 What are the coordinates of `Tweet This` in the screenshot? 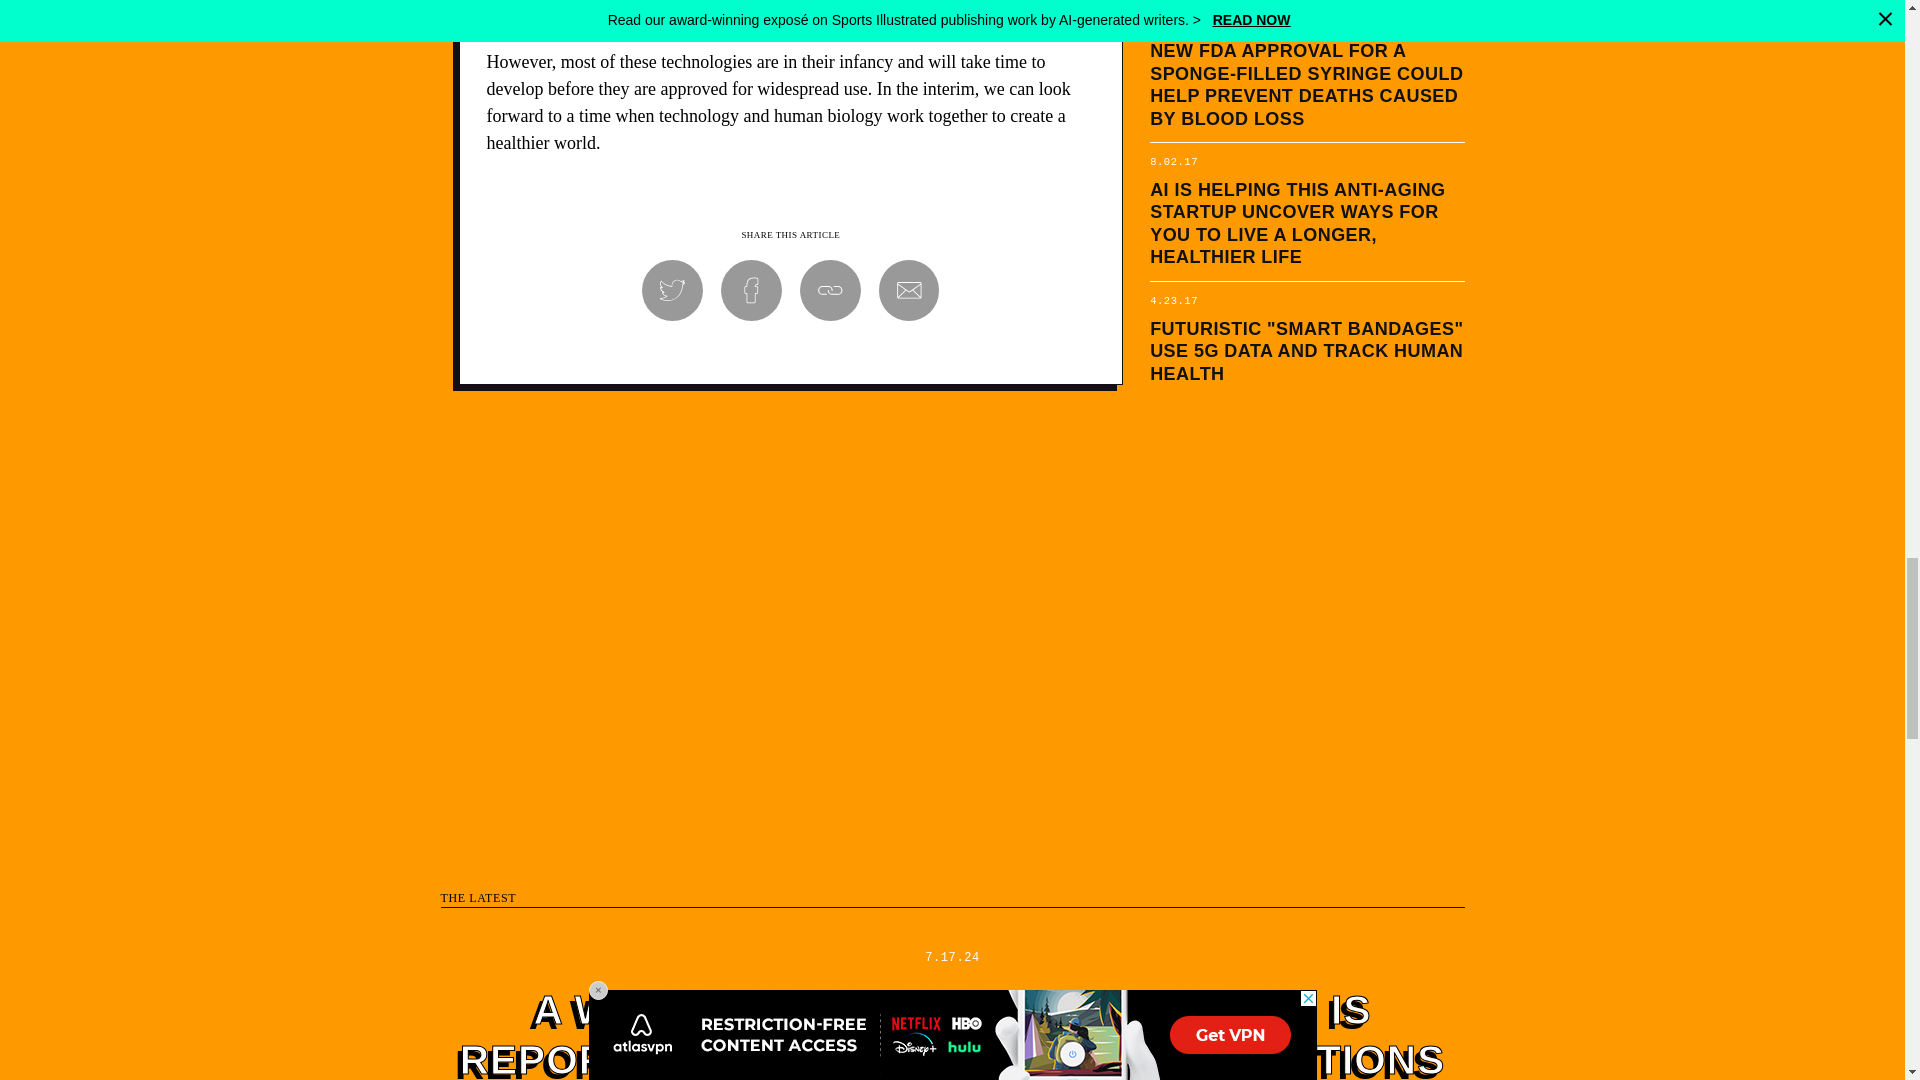 It's located at (672, 290).